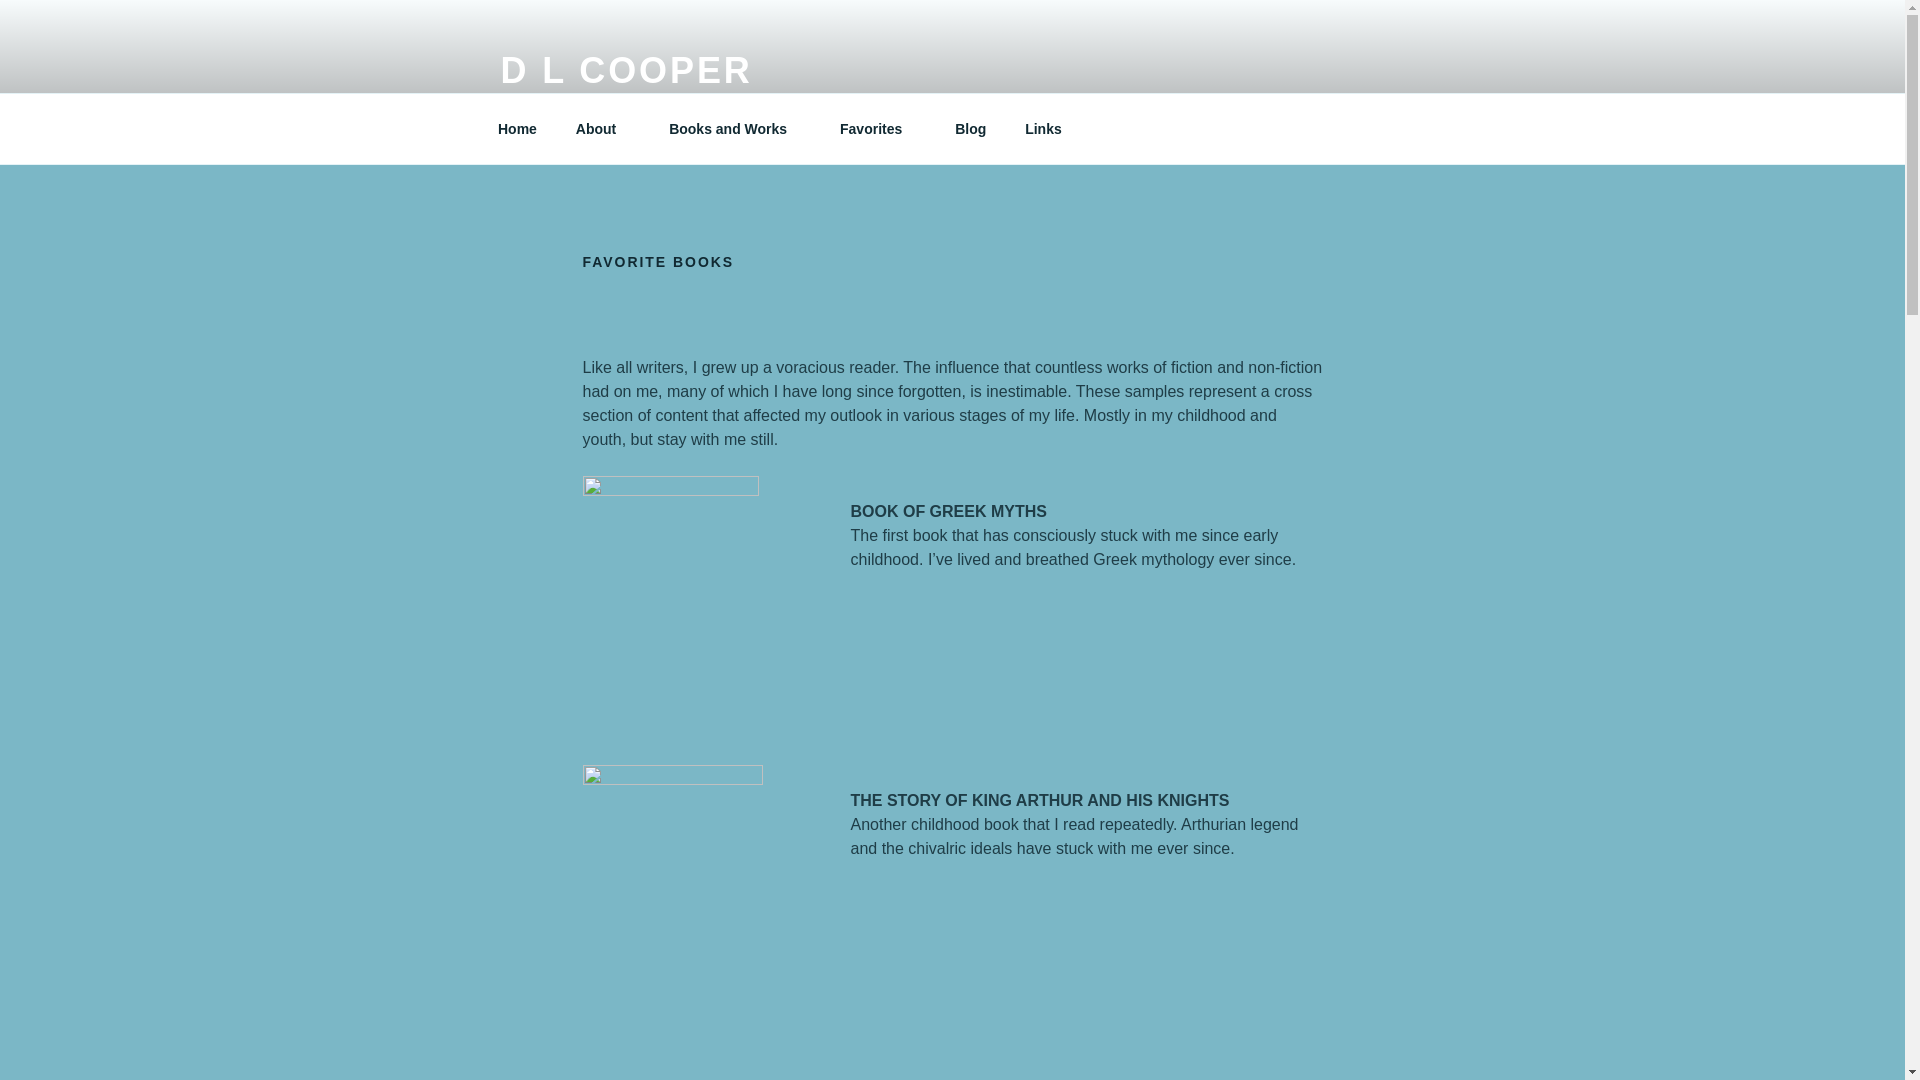 This screenshot has width=1920, height=1080. I want to click on Home, so click(517, 128).